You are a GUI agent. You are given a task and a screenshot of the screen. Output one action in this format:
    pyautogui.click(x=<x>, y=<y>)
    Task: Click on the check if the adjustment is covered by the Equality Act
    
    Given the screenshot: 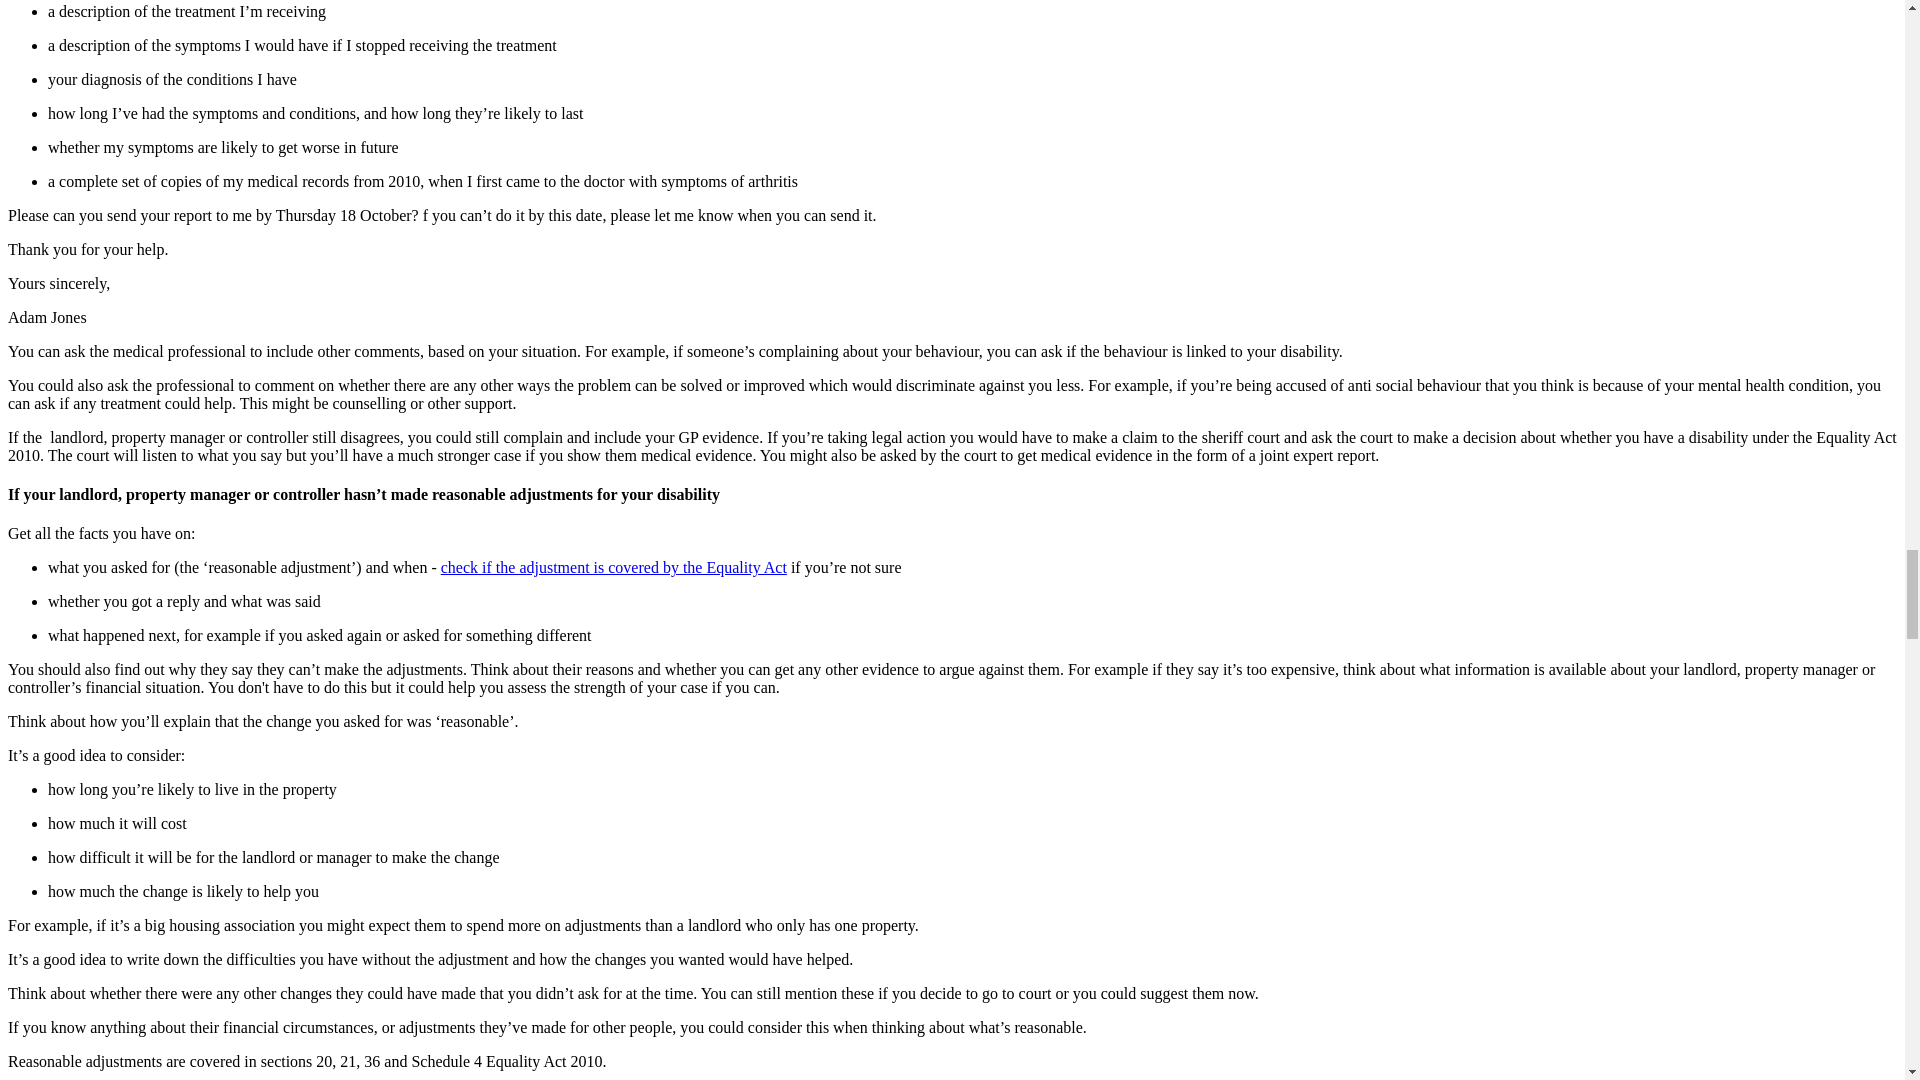 What is the action you would take?
    pyautogui.click(x=614, y=567)
    